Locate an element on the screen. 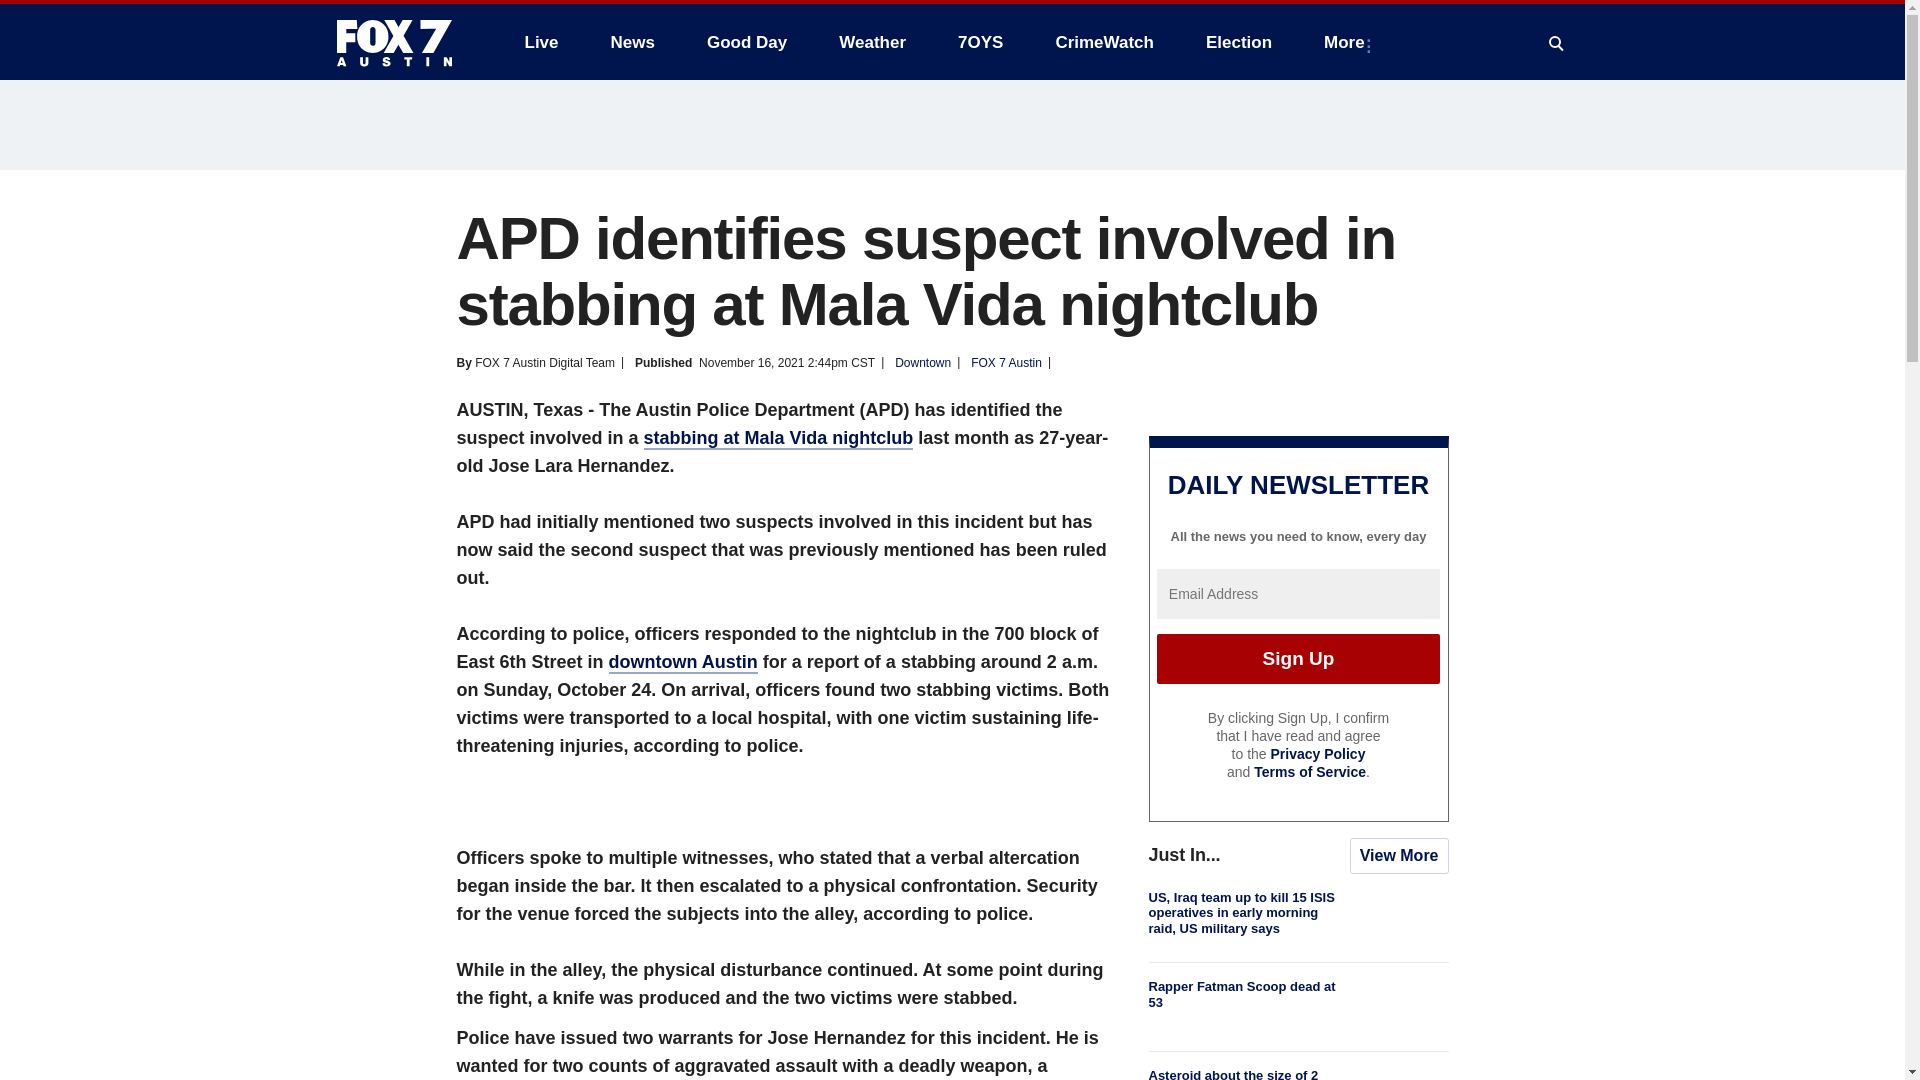  Live is located at coordinates (541, 42).